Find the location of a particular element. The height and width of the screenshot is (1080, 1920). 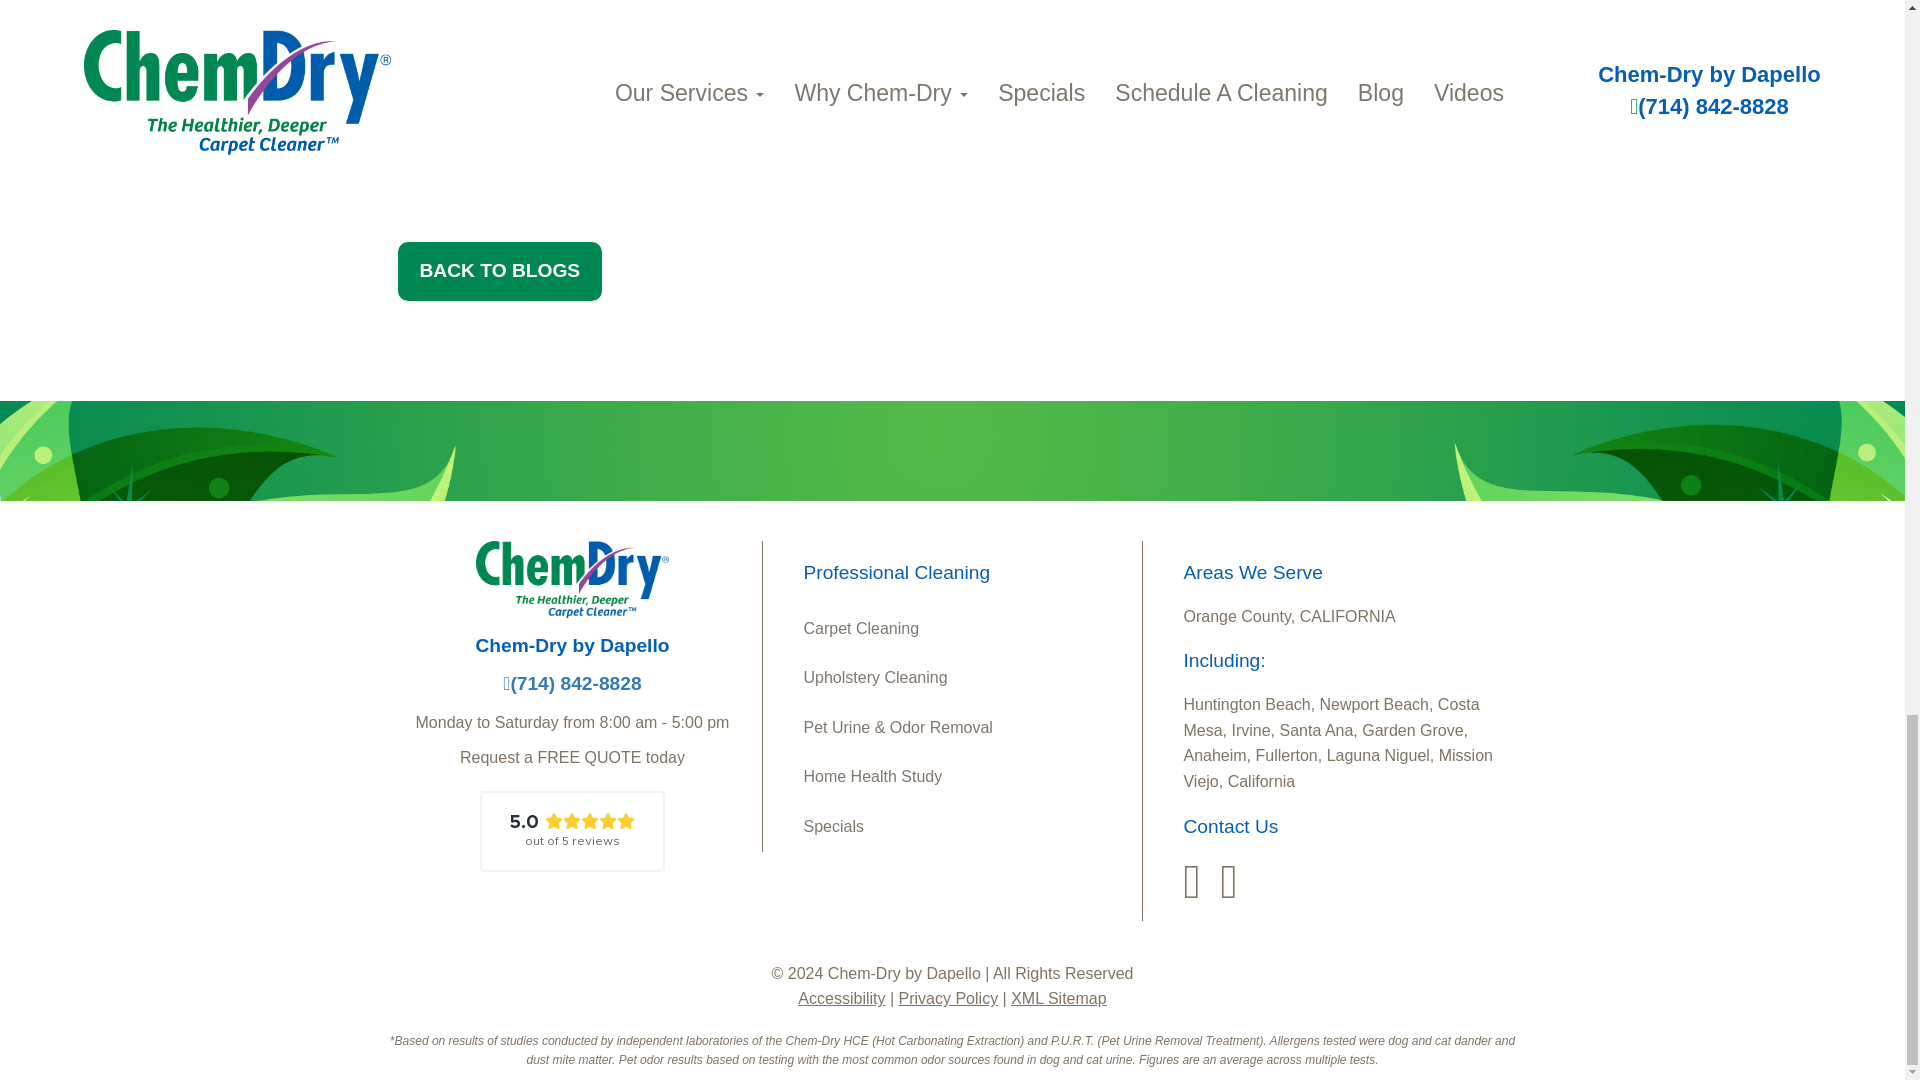

Home Health Study is located at coordinates (964, 776).